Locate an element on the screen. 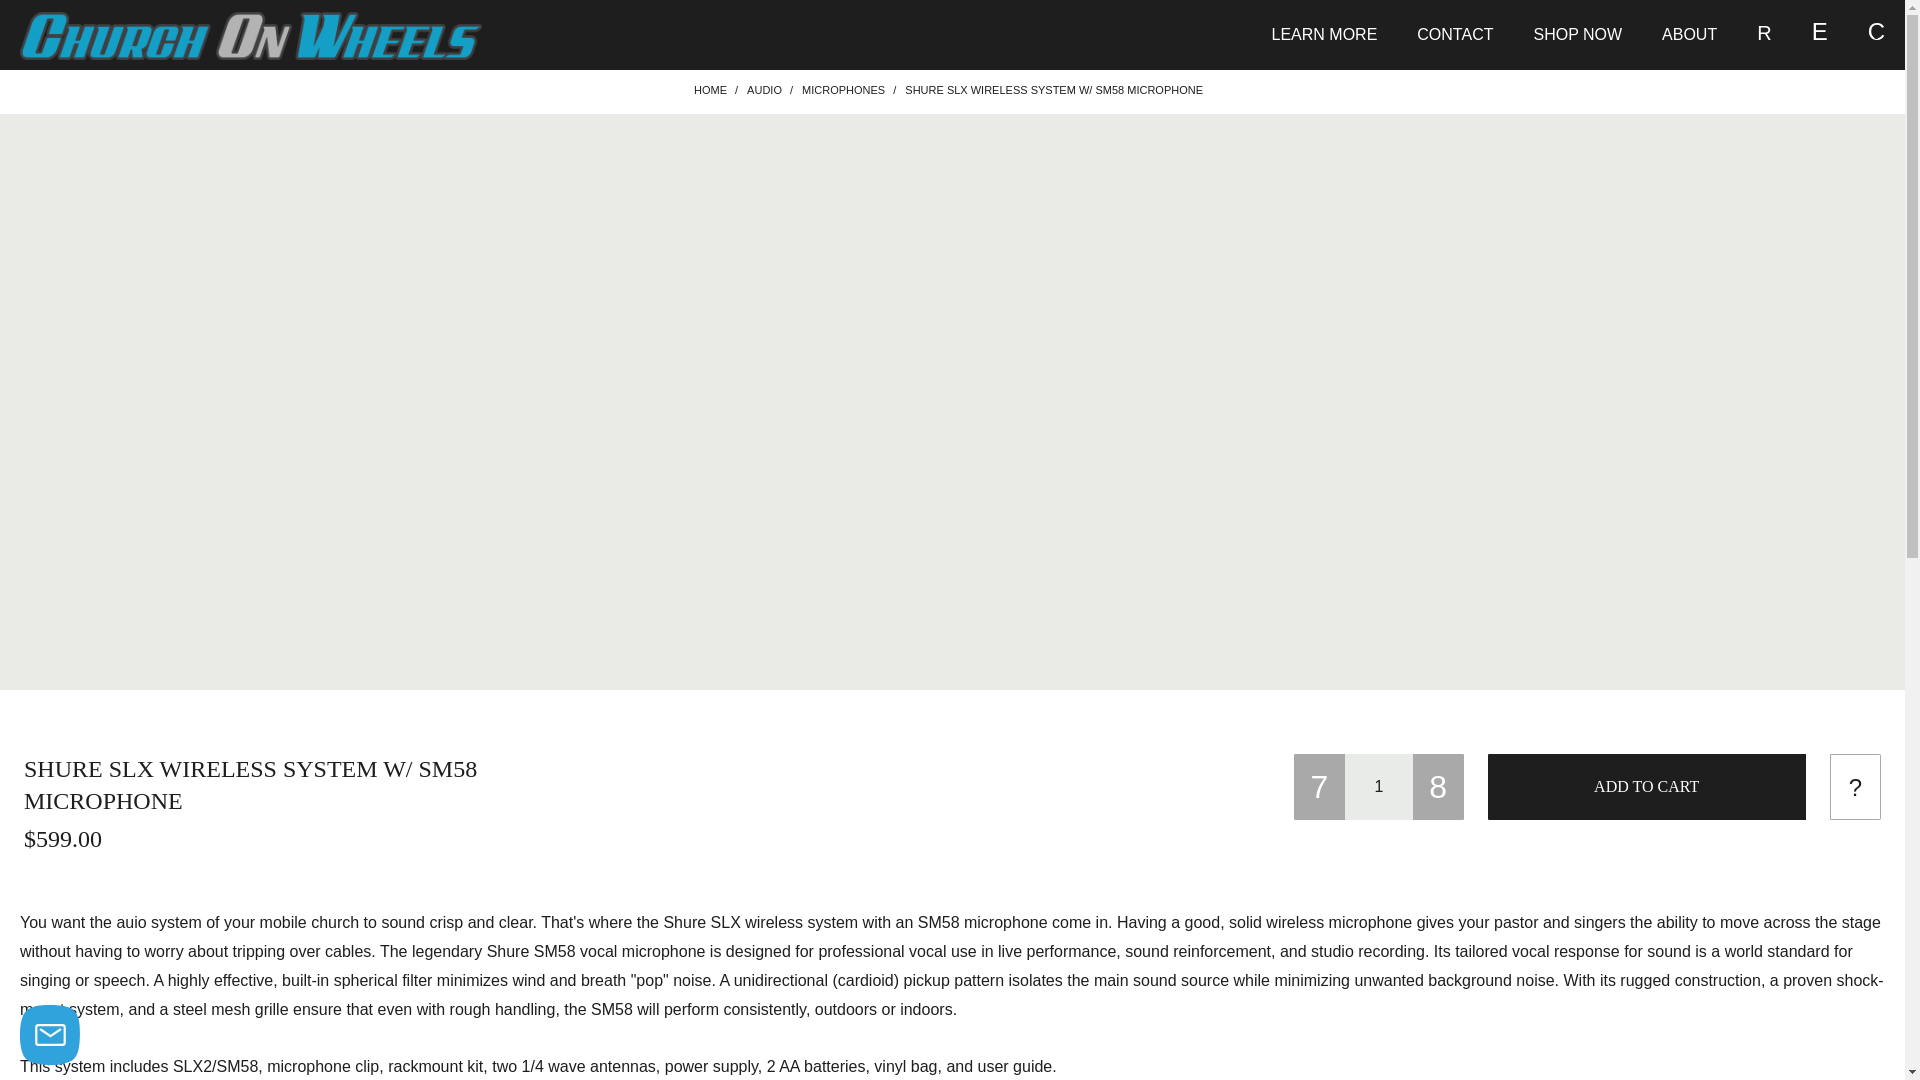  Microphones is located at coordinates (844, 91).